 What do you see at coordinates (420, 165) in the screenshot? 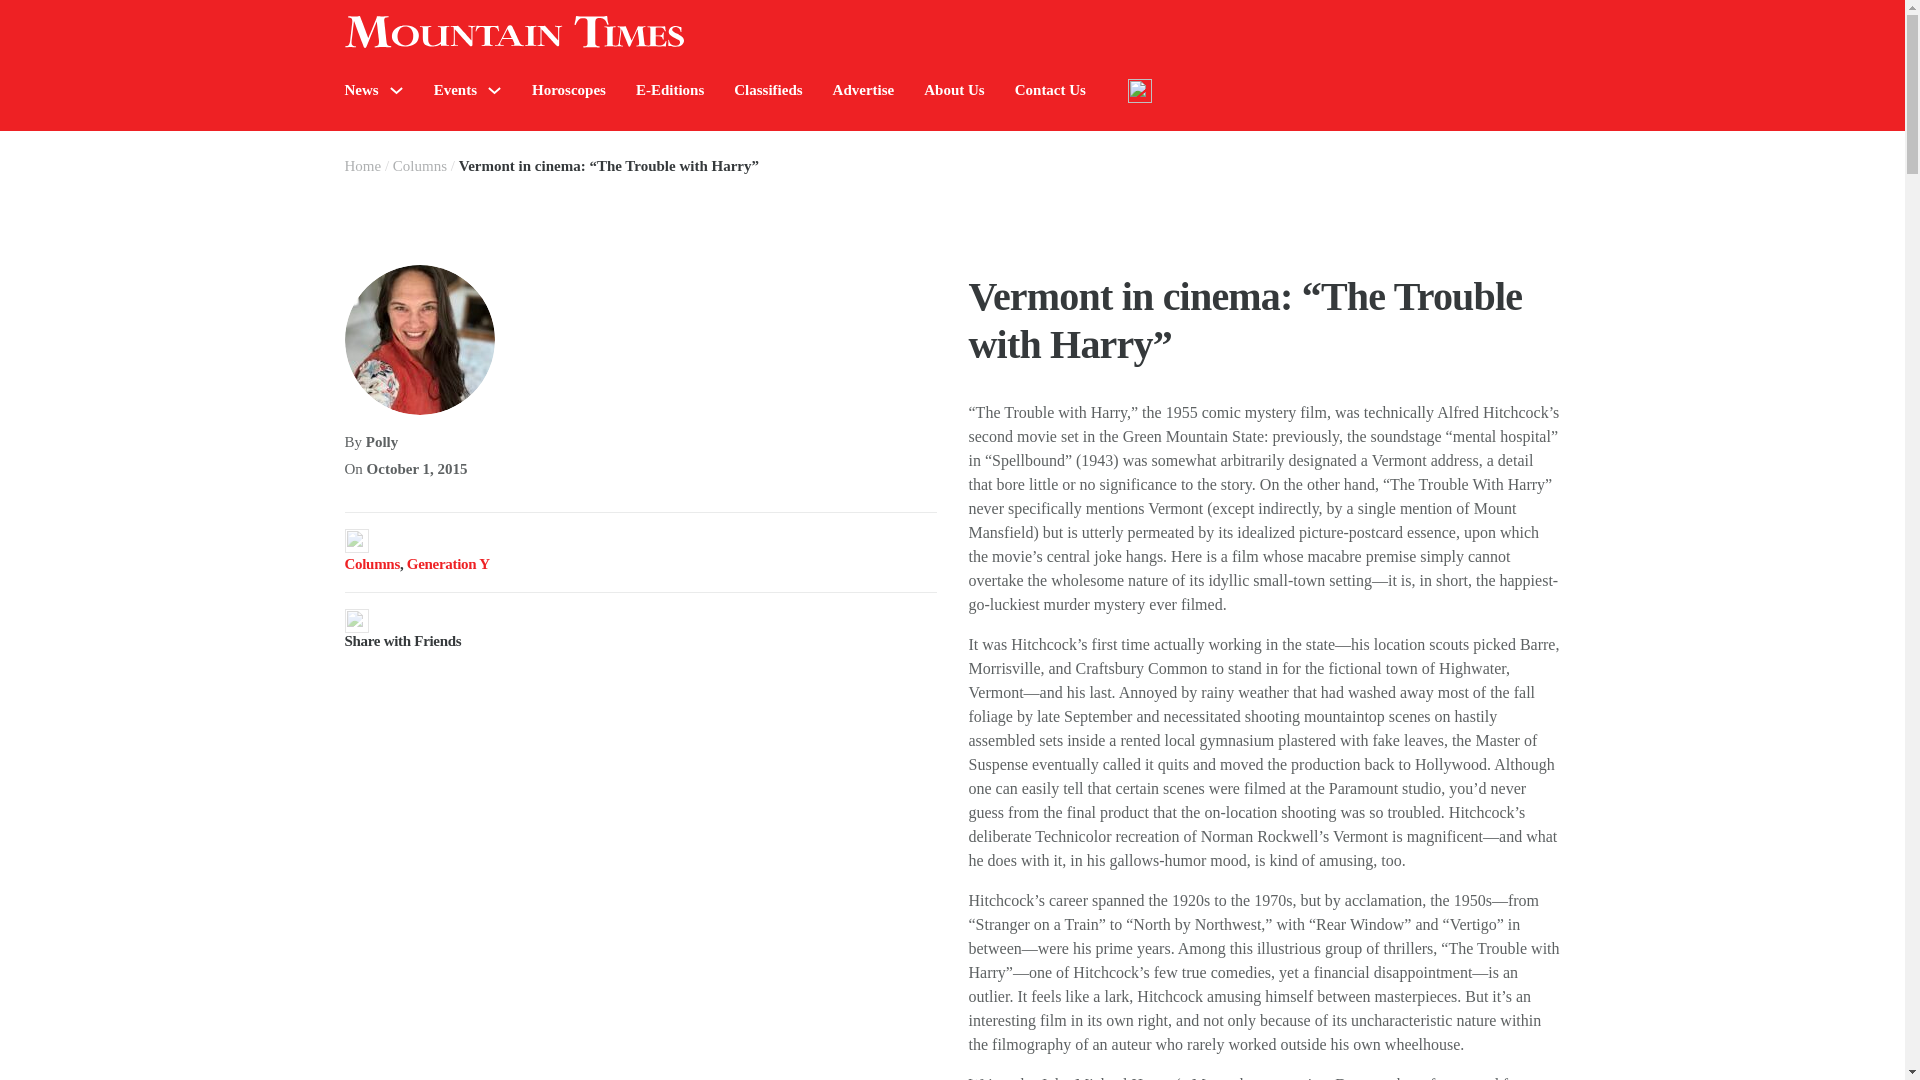
I see `Columns` at bounding box center [420, 165].